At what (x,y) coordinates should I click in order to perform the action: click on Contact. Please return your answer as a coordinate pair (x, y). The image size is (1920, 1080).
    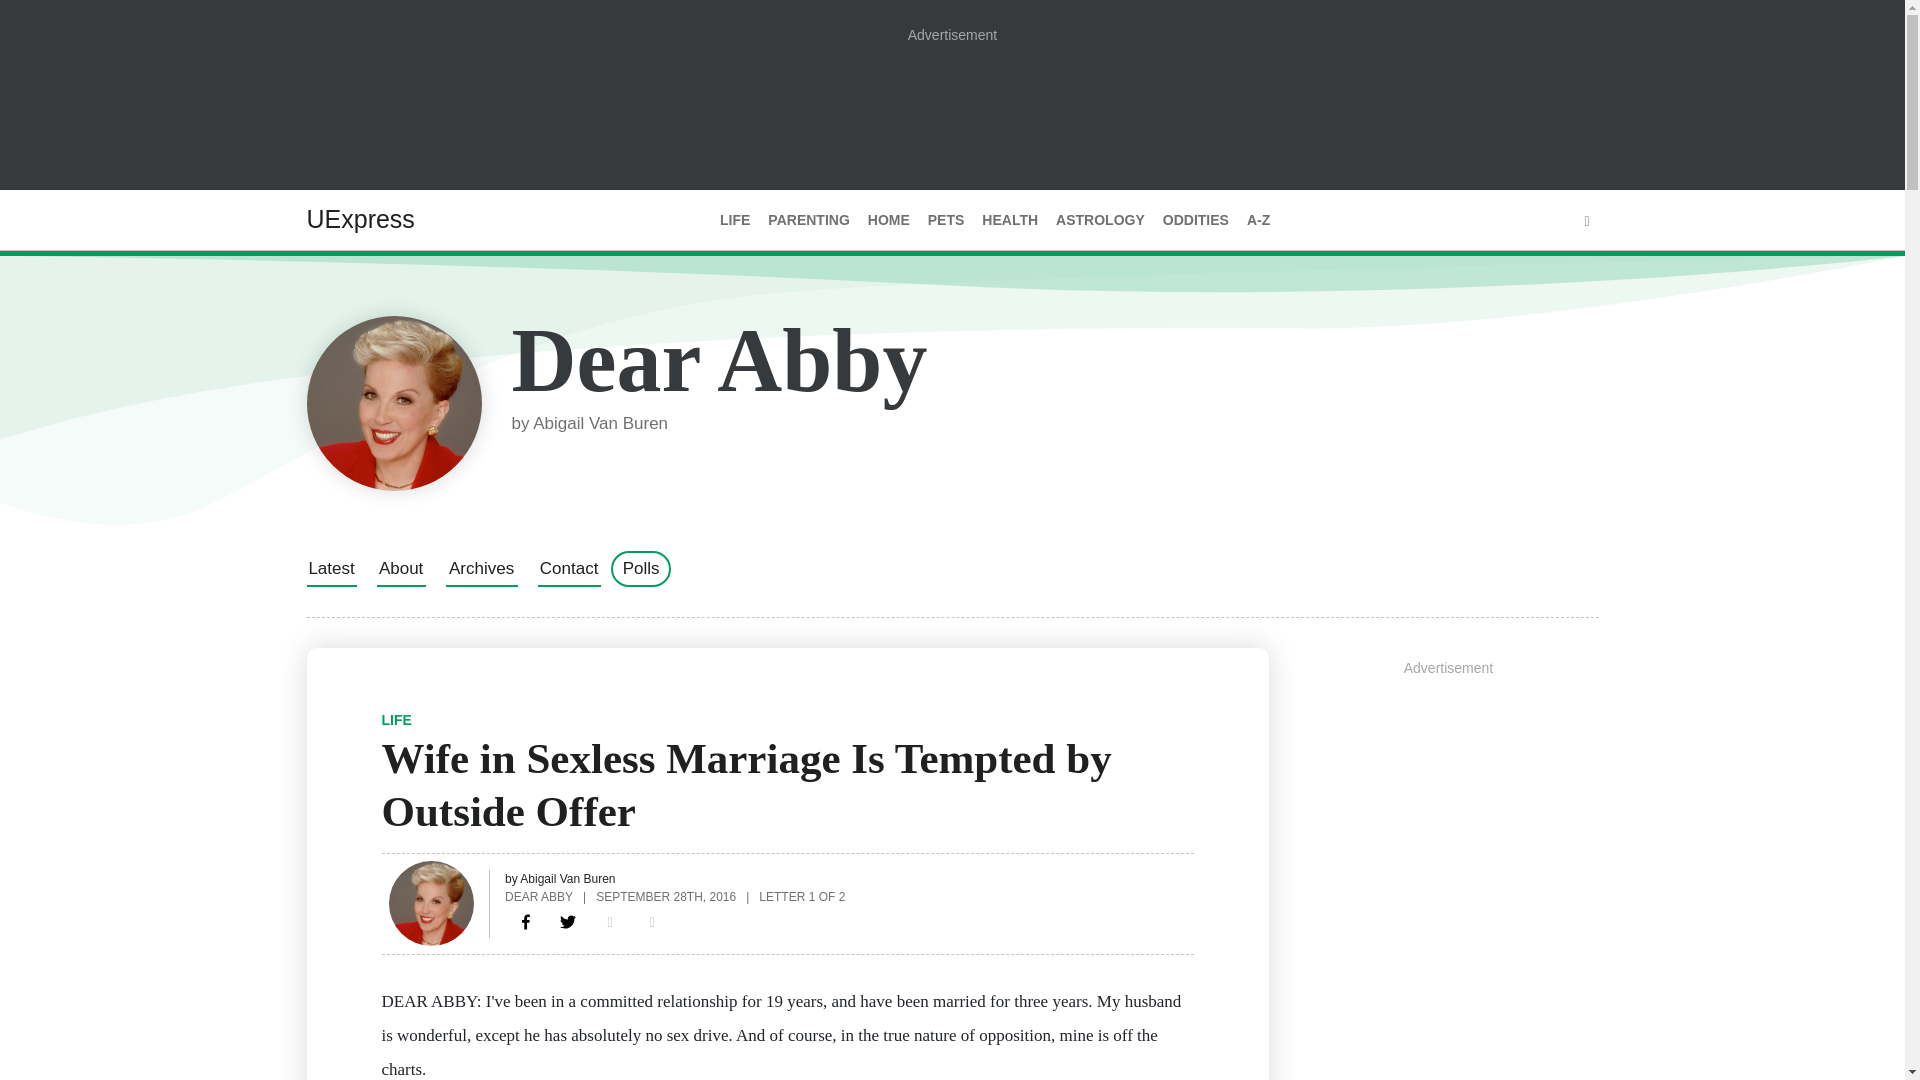
    Looking at the image, I should click on (569, 568).